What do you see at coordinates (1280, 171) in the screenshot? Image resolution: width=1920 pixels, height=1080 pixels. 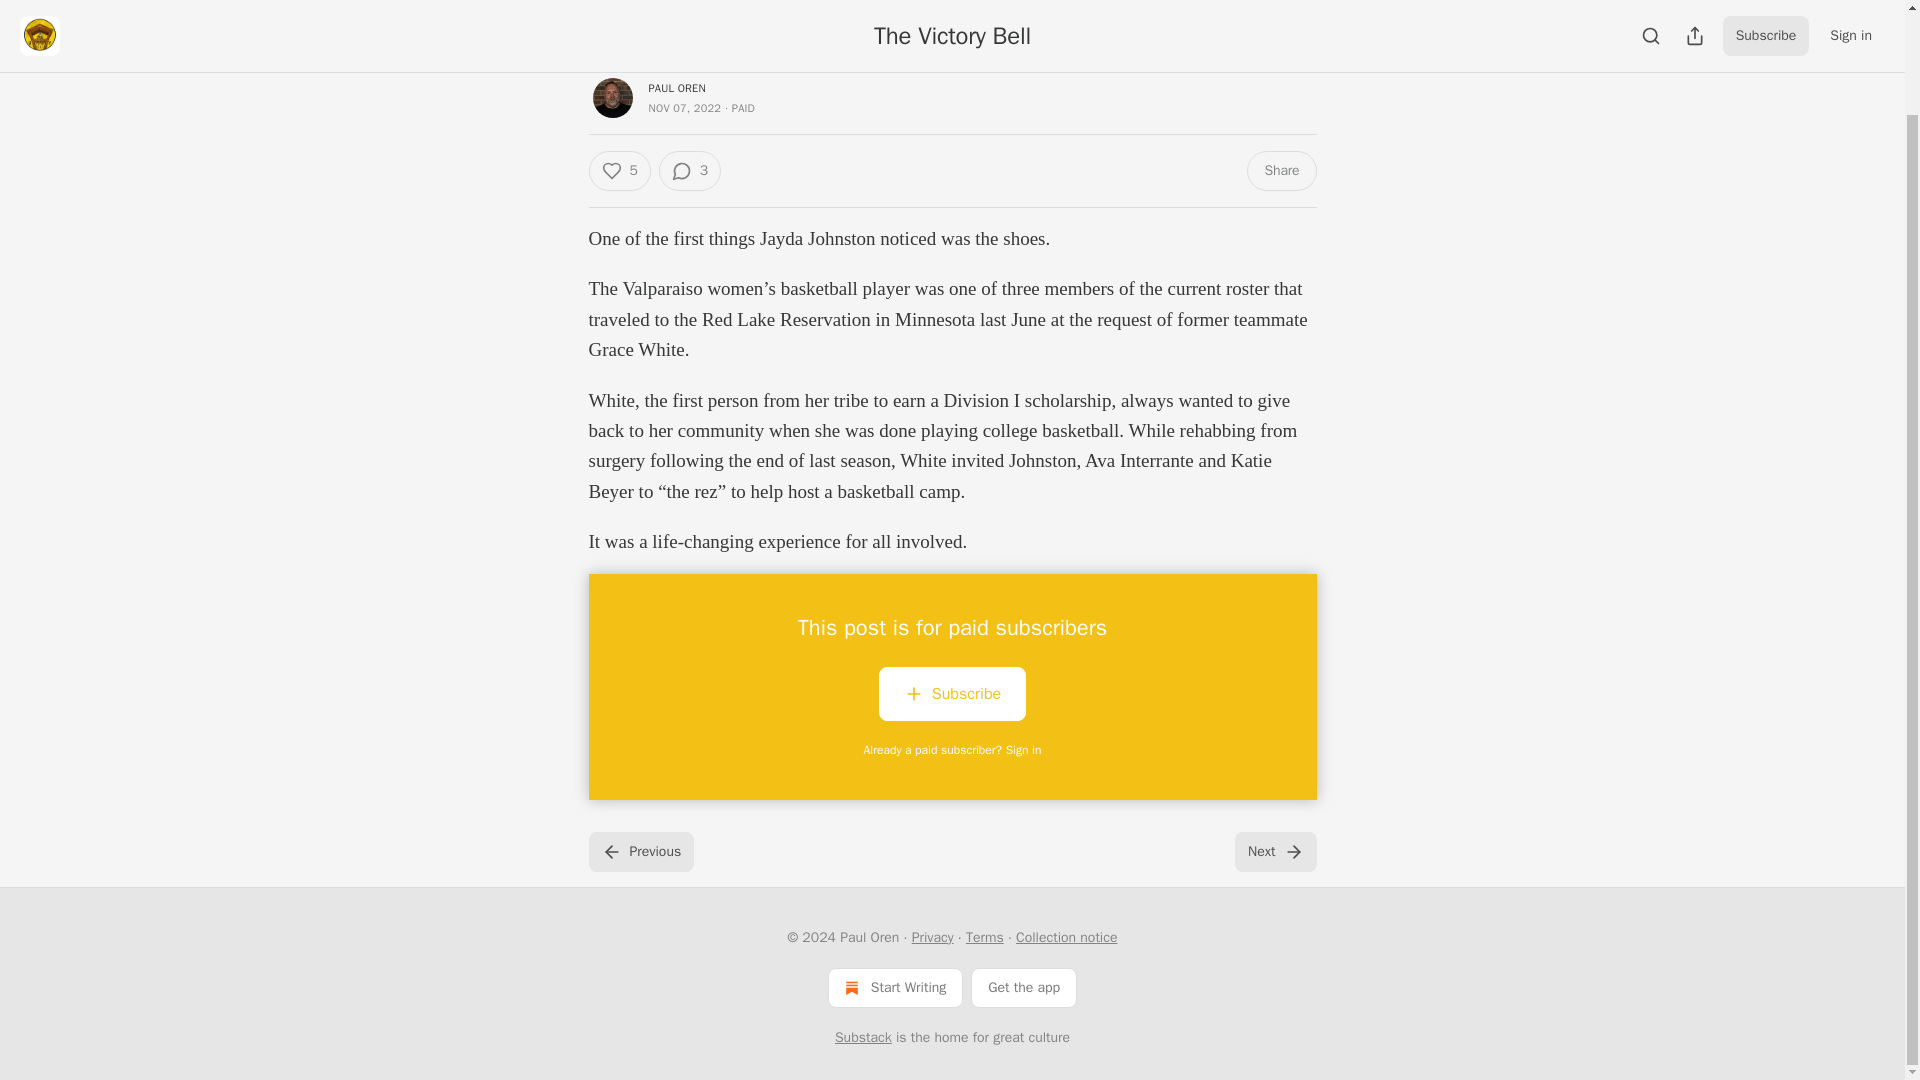 I see `Share` at bounding box center [1280, 171].